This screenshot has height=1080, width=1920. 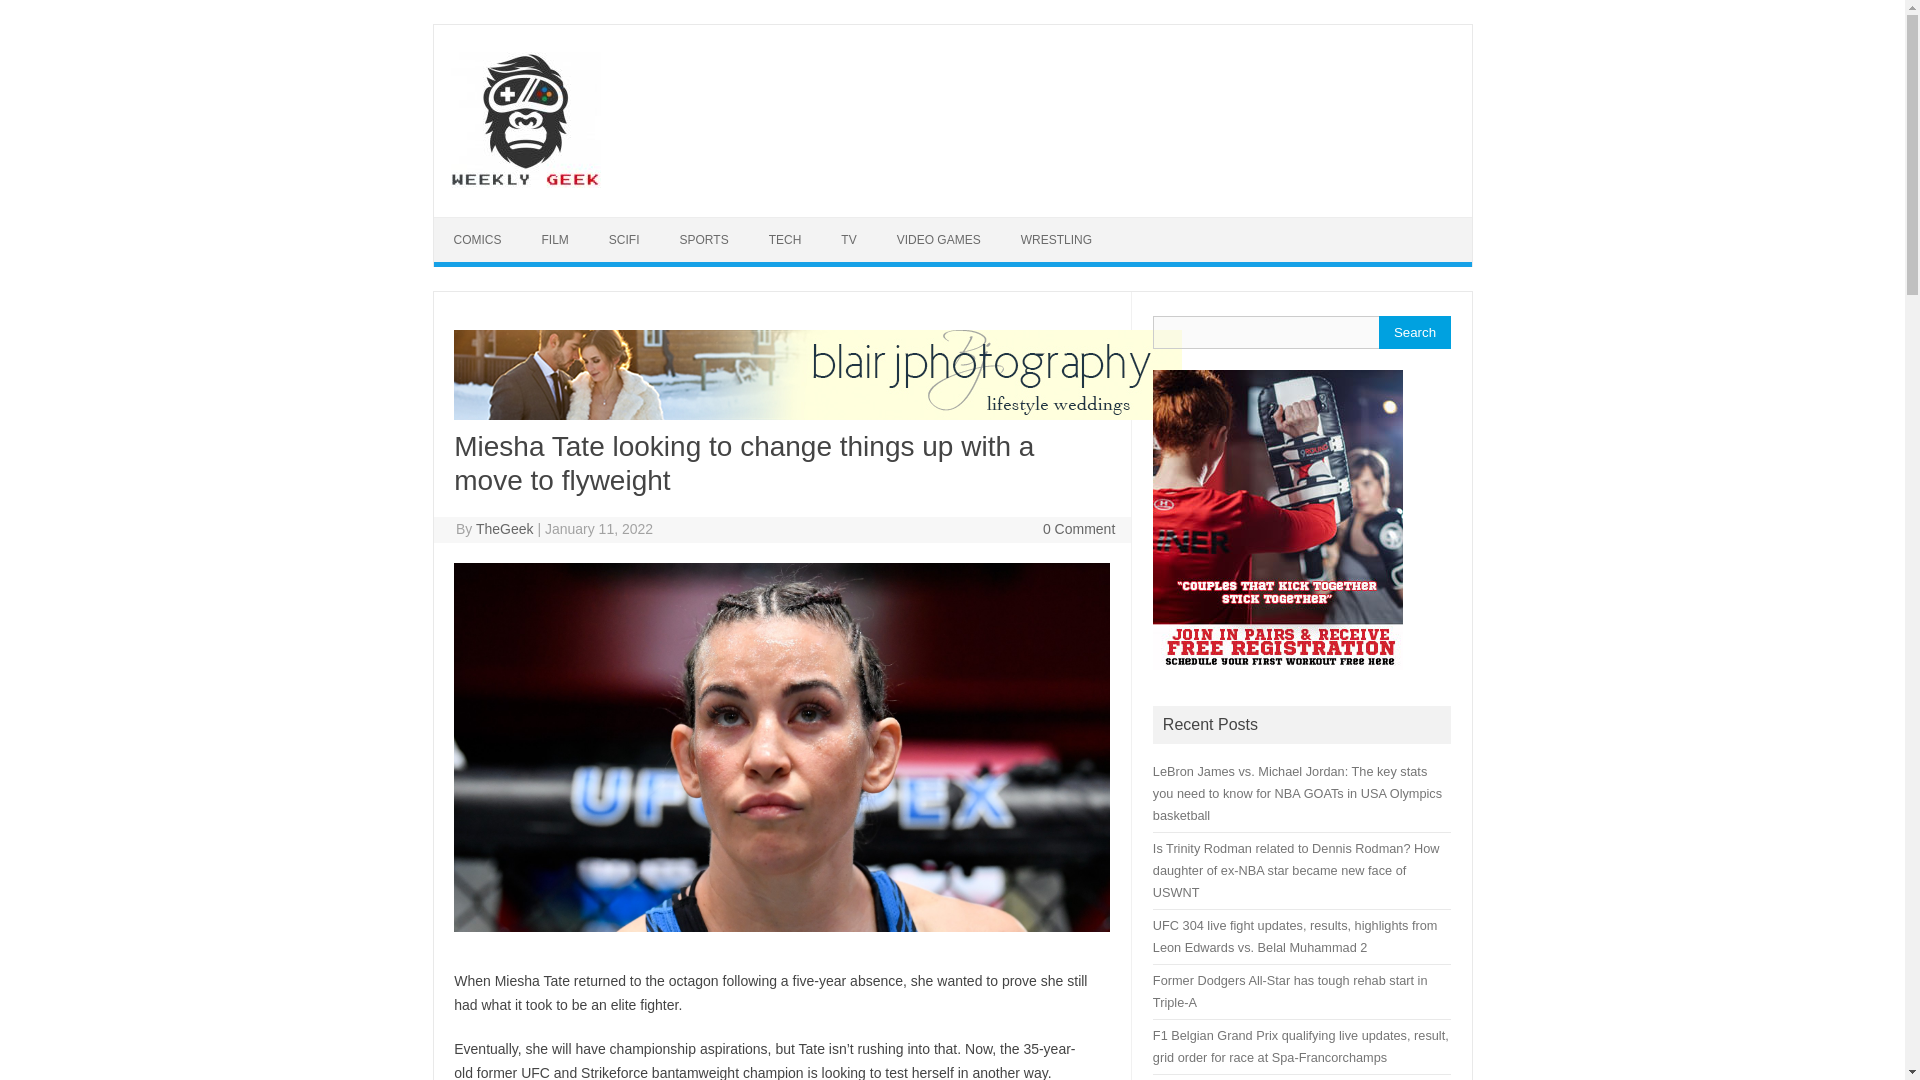 I want to click on Weekly Geek, so click(x=524, y=182).